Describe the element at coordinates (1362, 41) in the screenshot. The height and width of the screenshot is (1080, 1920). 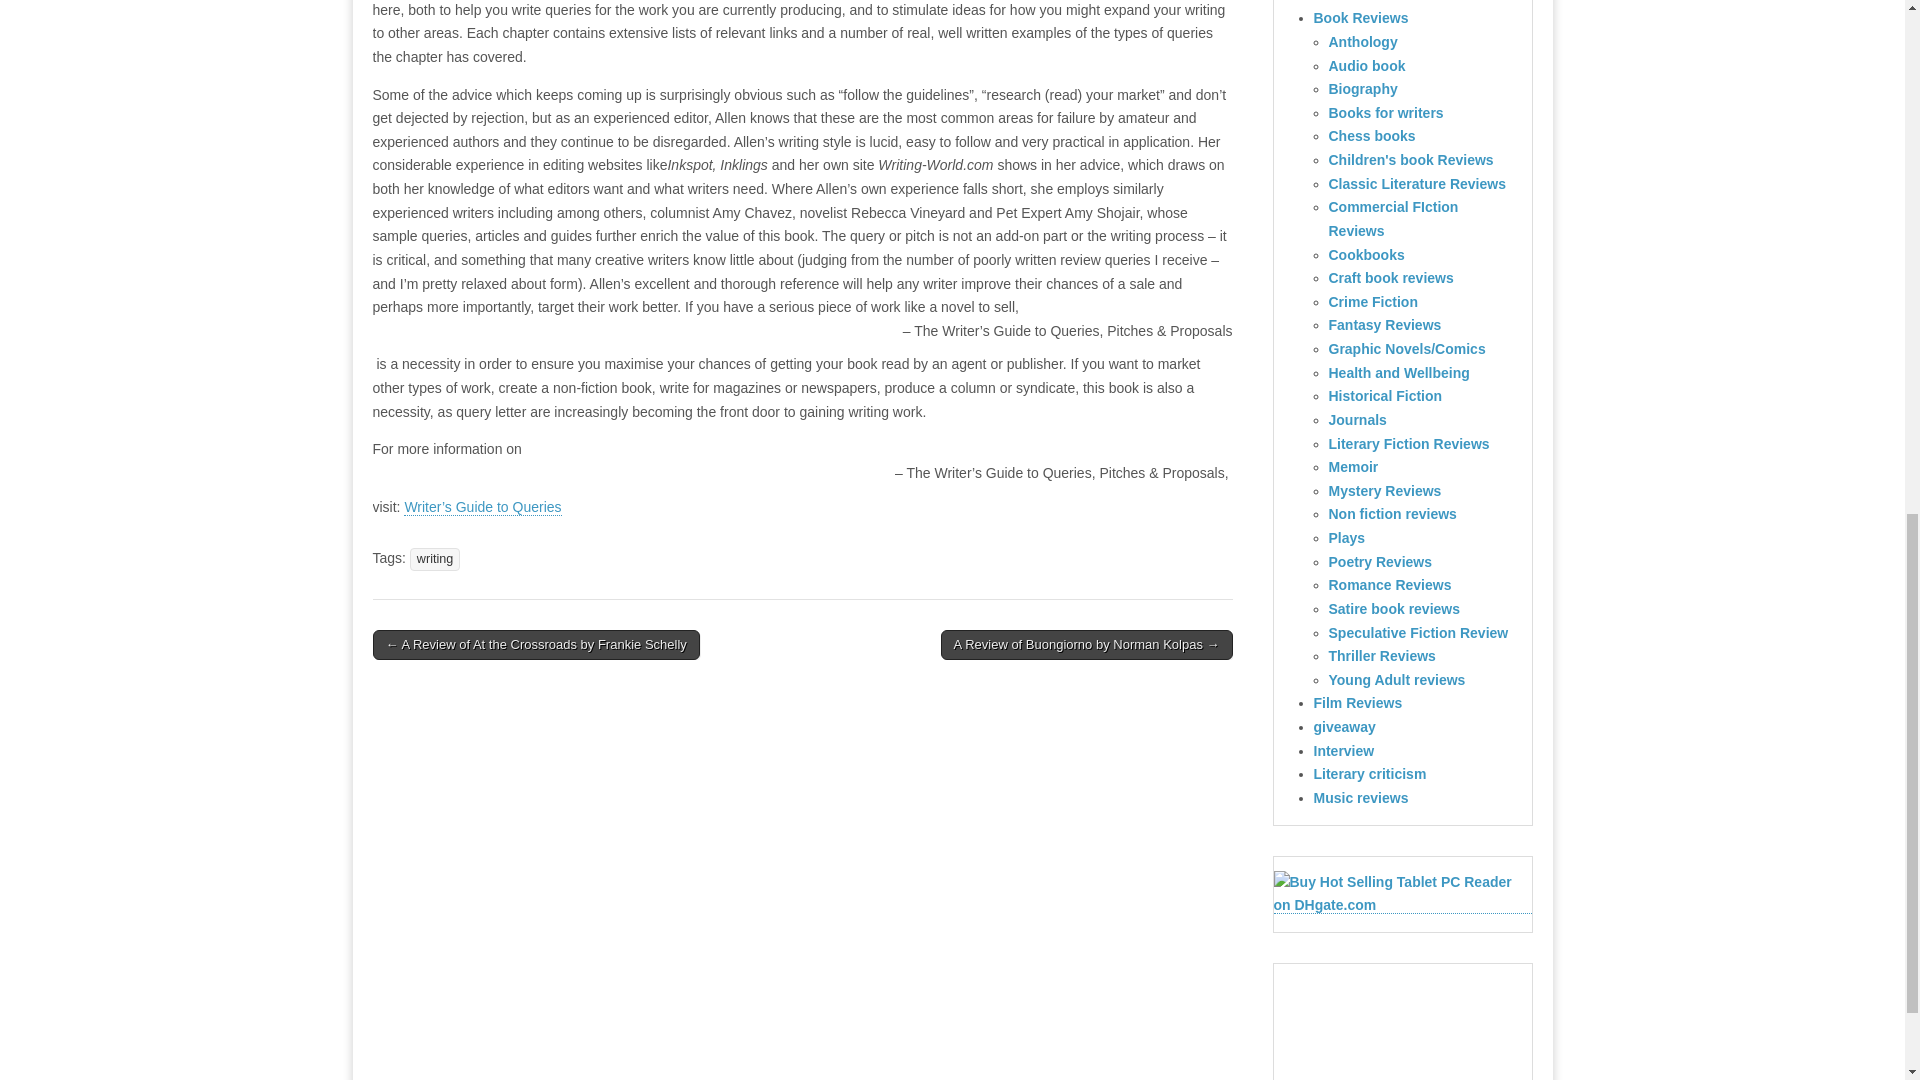
I see `Anthology` at that location.